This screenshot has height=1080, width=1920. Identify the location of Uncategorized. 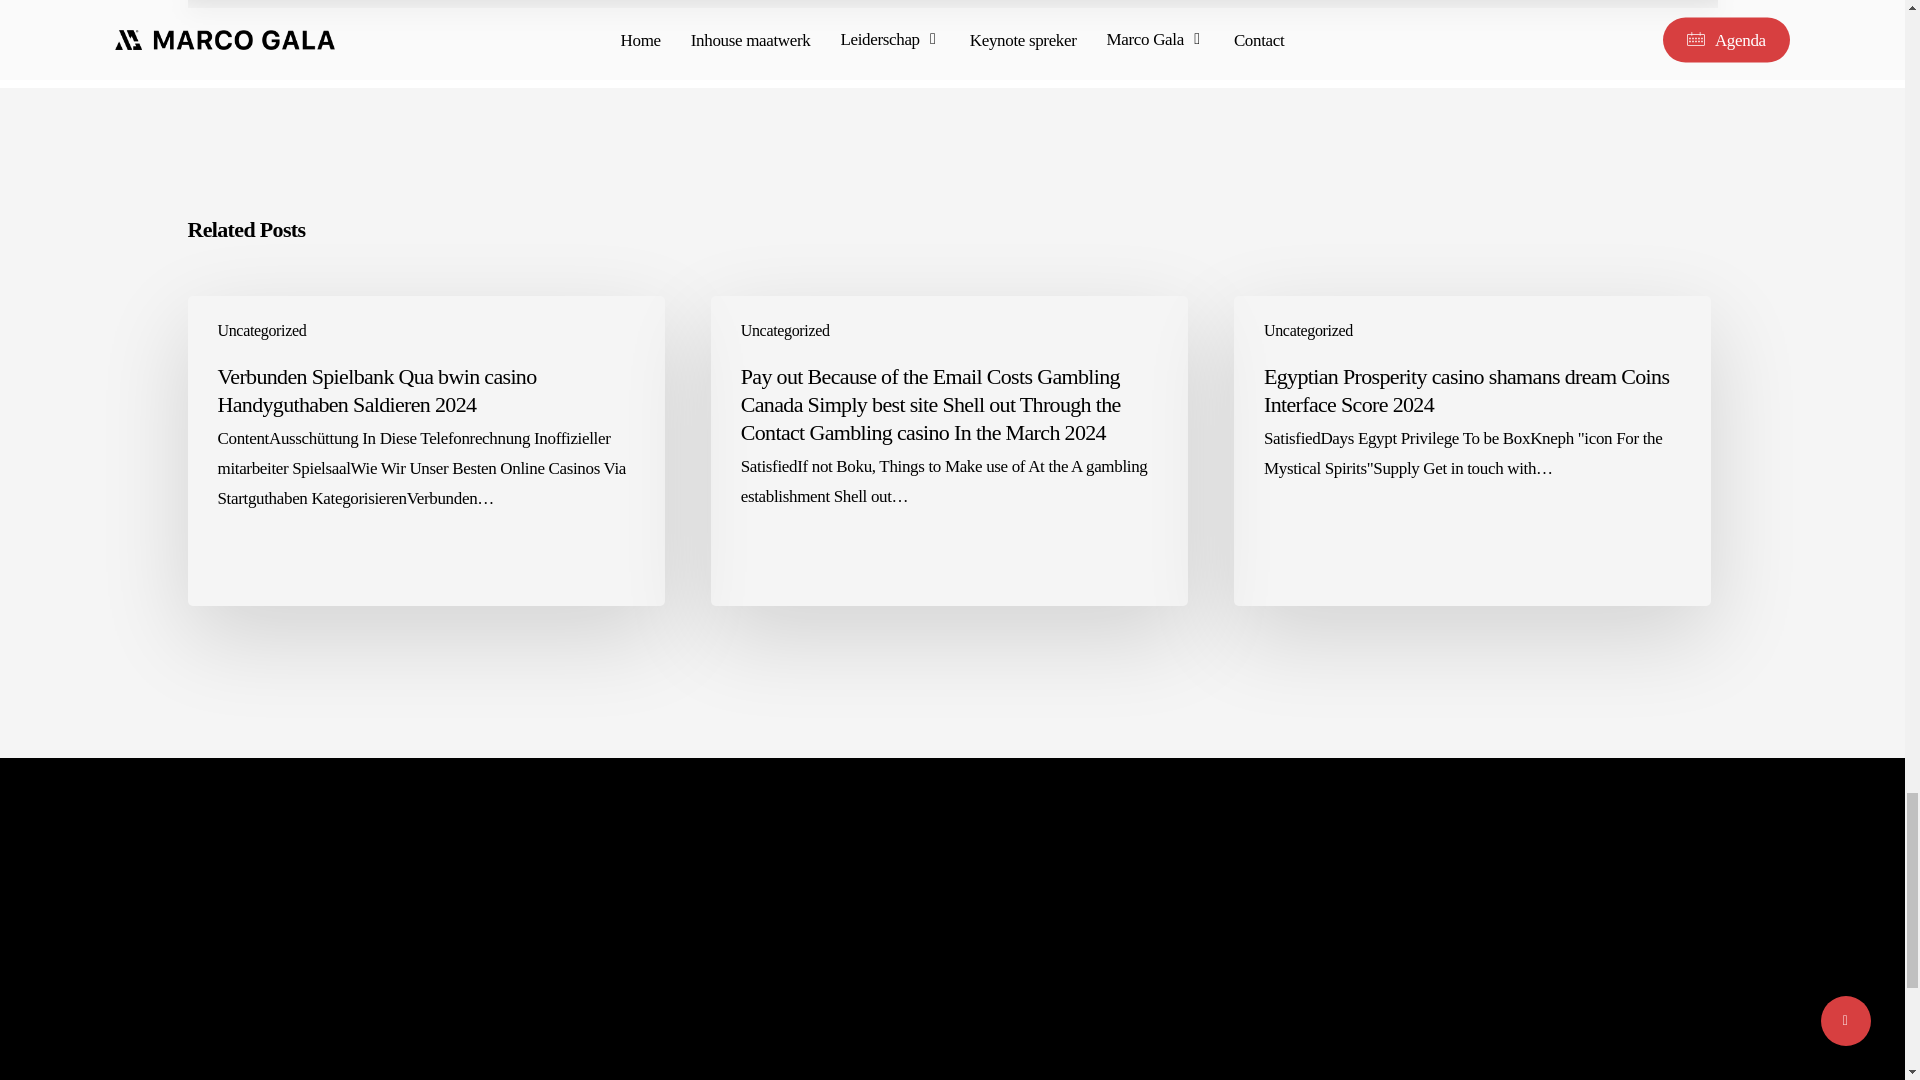
(1308, 330).